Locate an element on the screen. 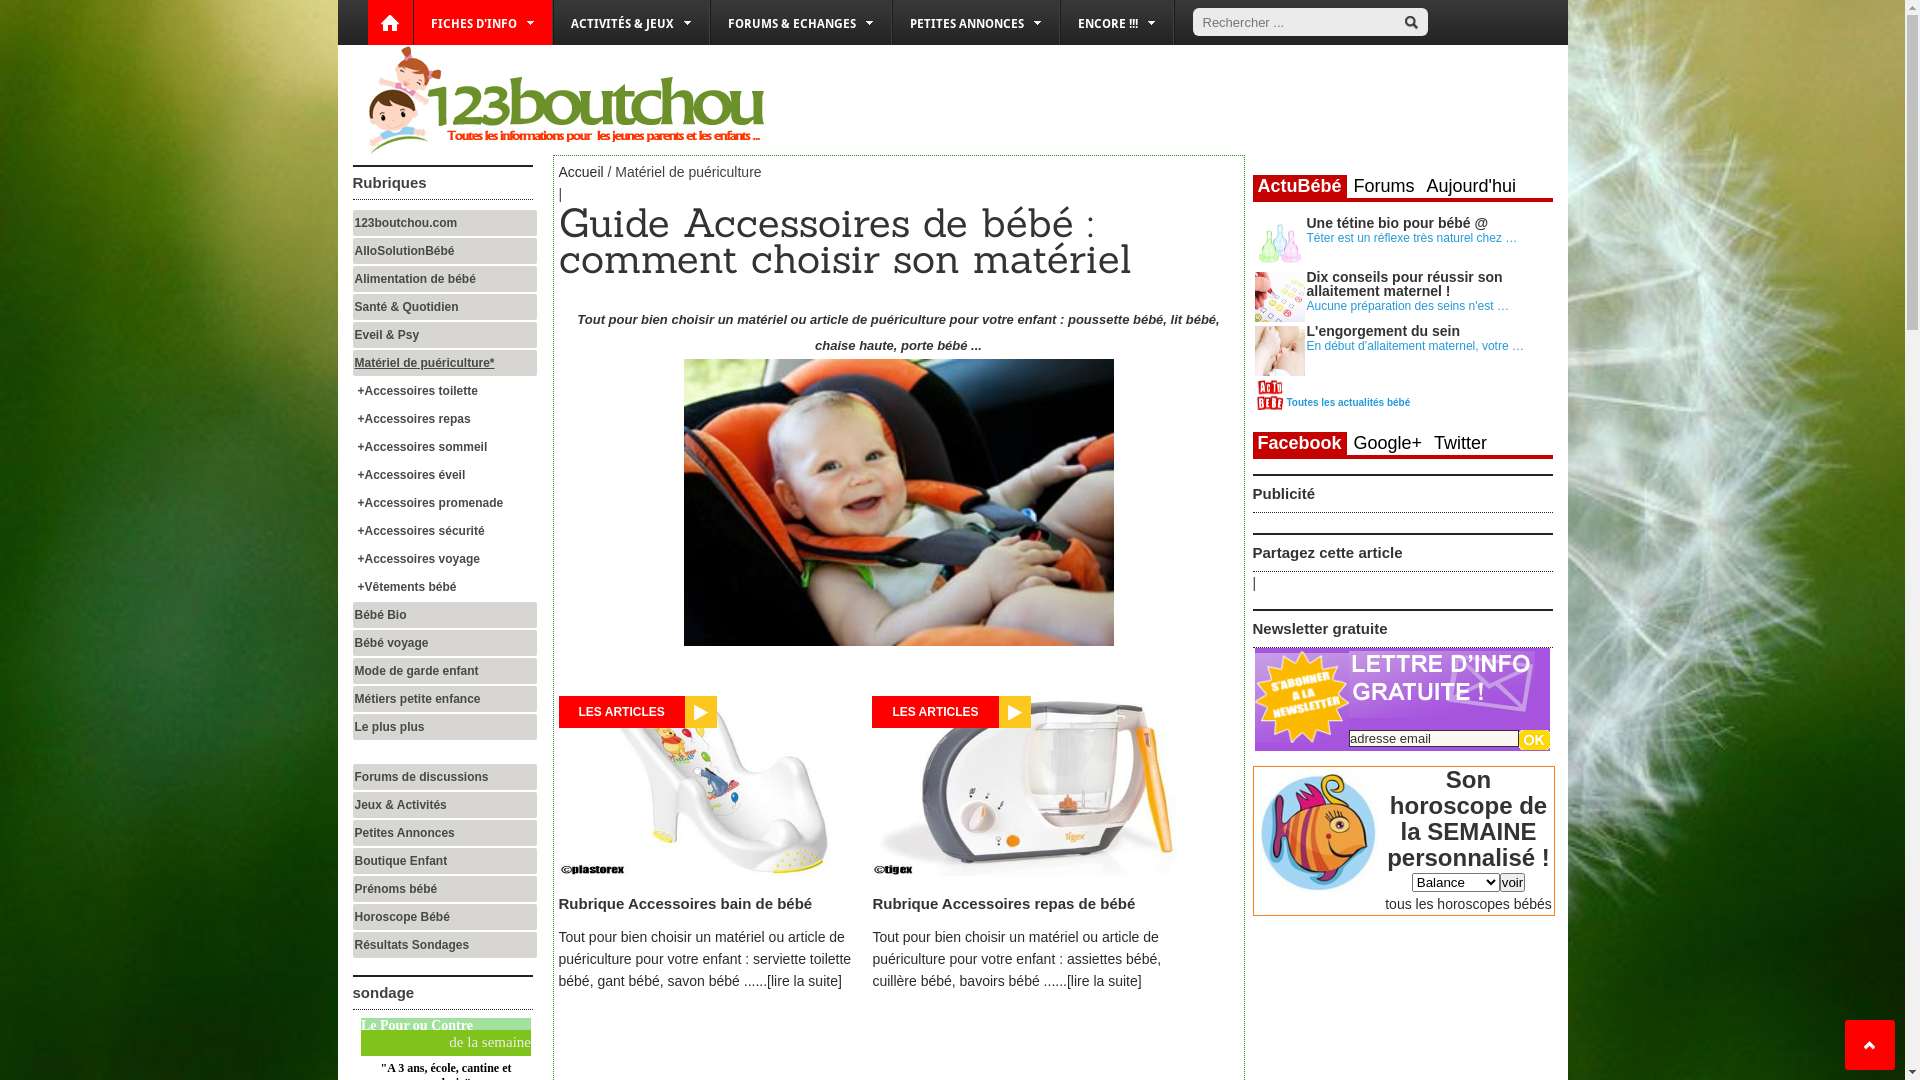 The height and width of the screenshot is (1080, 1920). +Accessoires sommeil is located at coordinates (446, 447).